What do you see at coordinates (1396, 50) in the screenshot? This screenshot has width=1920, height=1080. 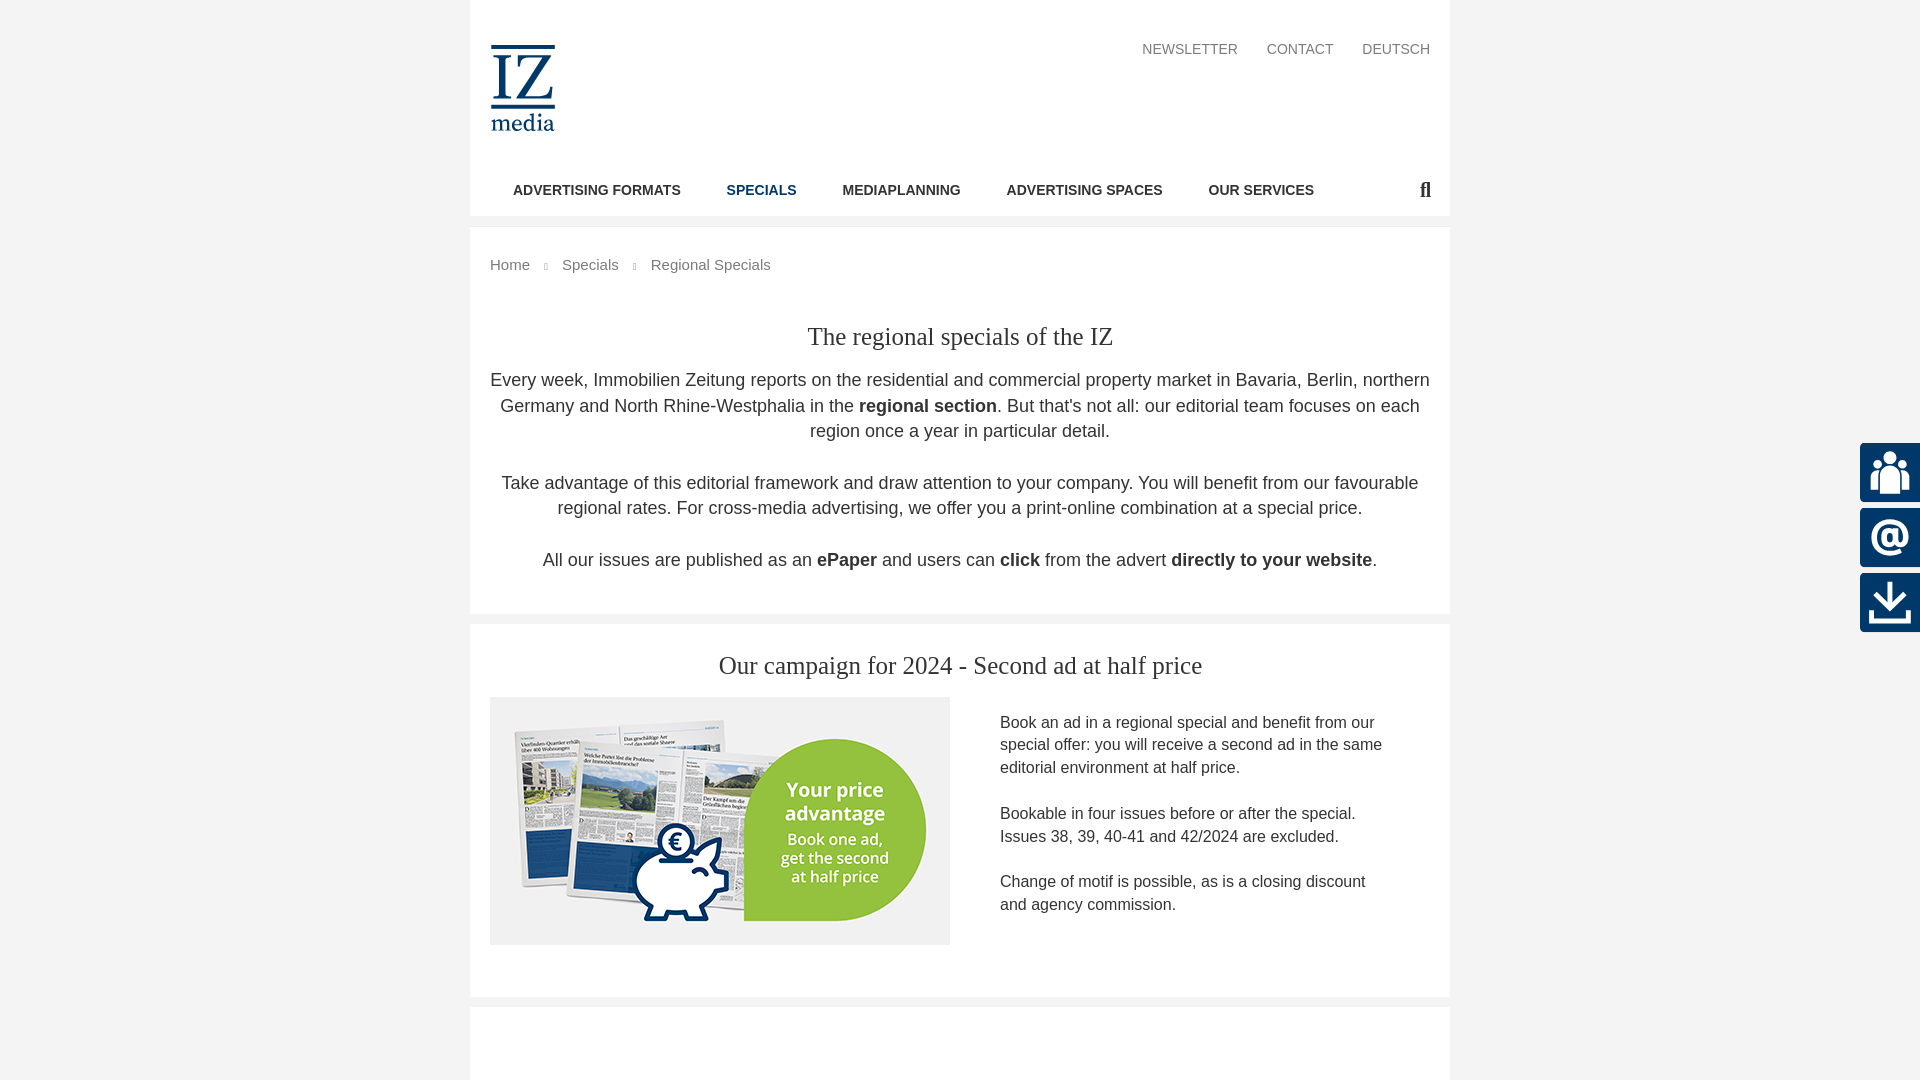 I see `DEUTSCH` at bounding box center [1396, 50].